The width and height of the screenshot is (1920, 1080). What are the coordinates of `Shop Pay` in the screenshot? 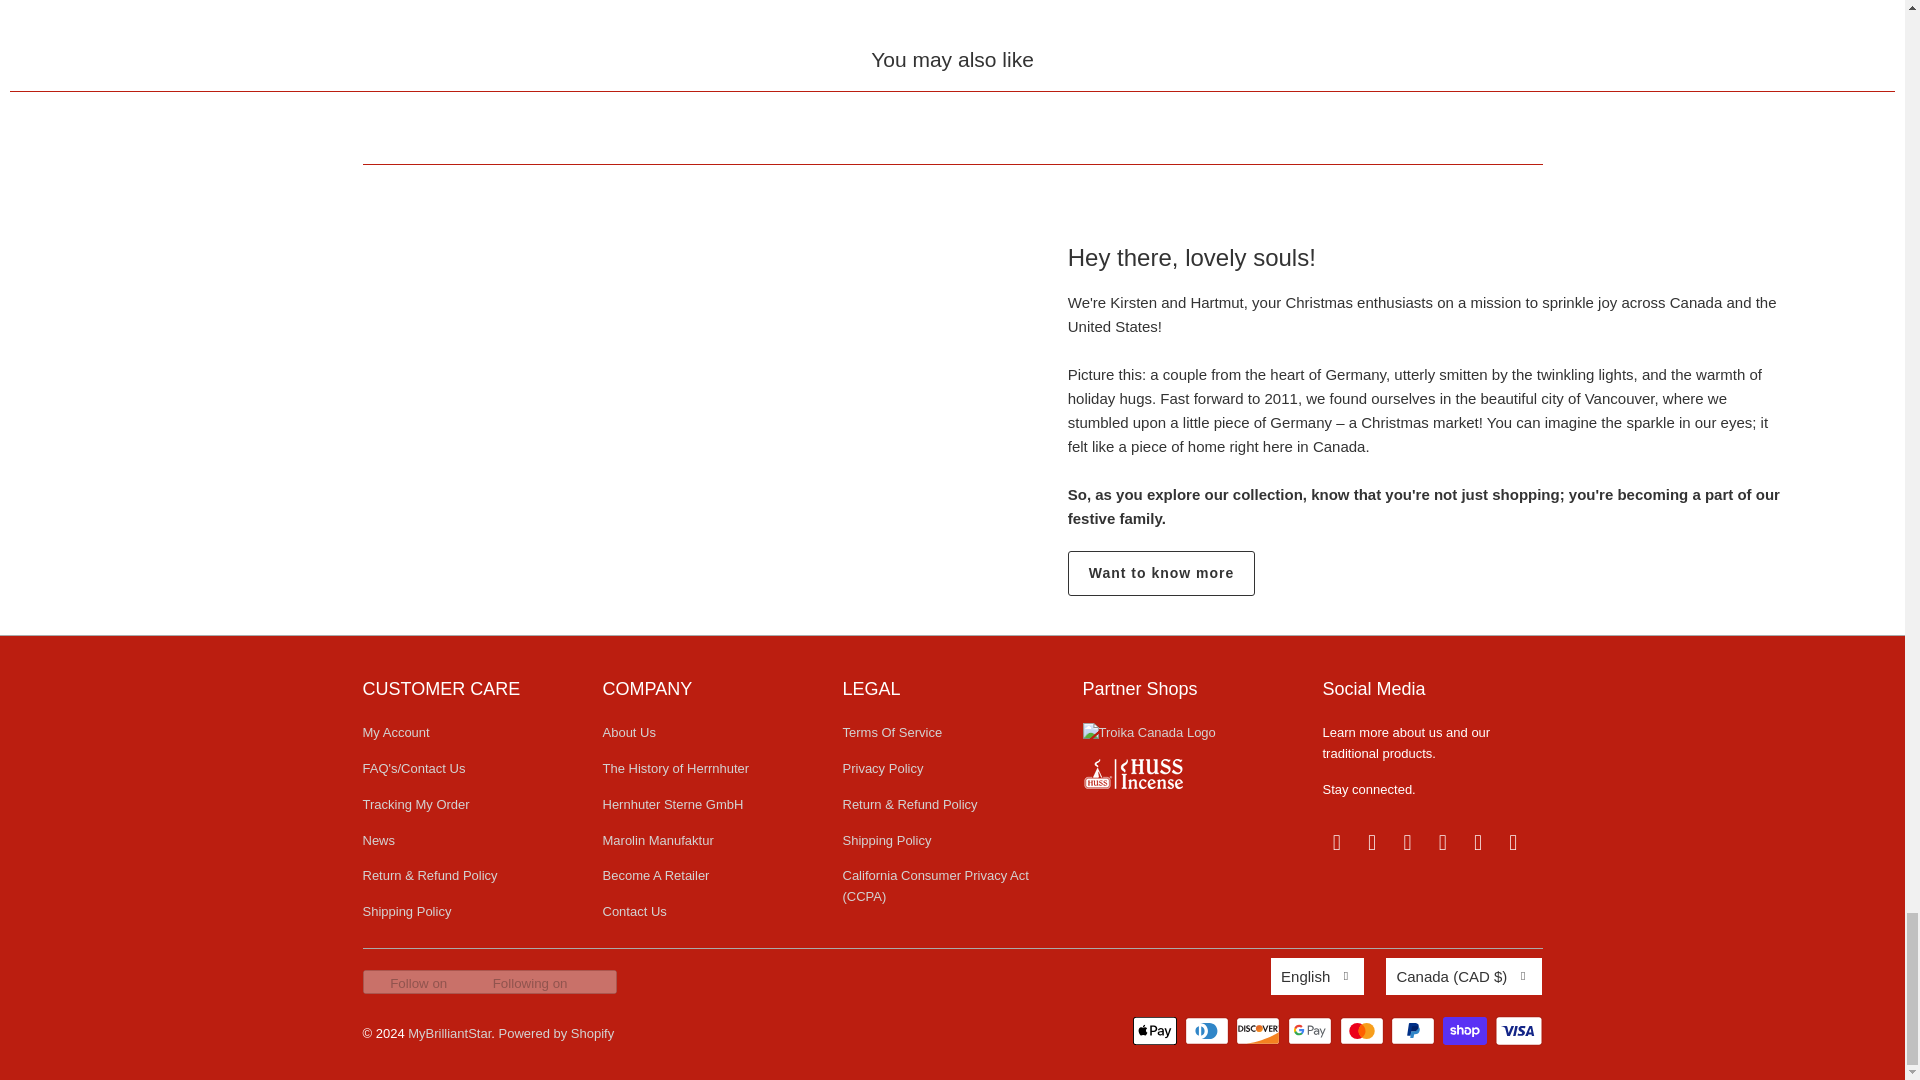 It's located at (1467, 1031).